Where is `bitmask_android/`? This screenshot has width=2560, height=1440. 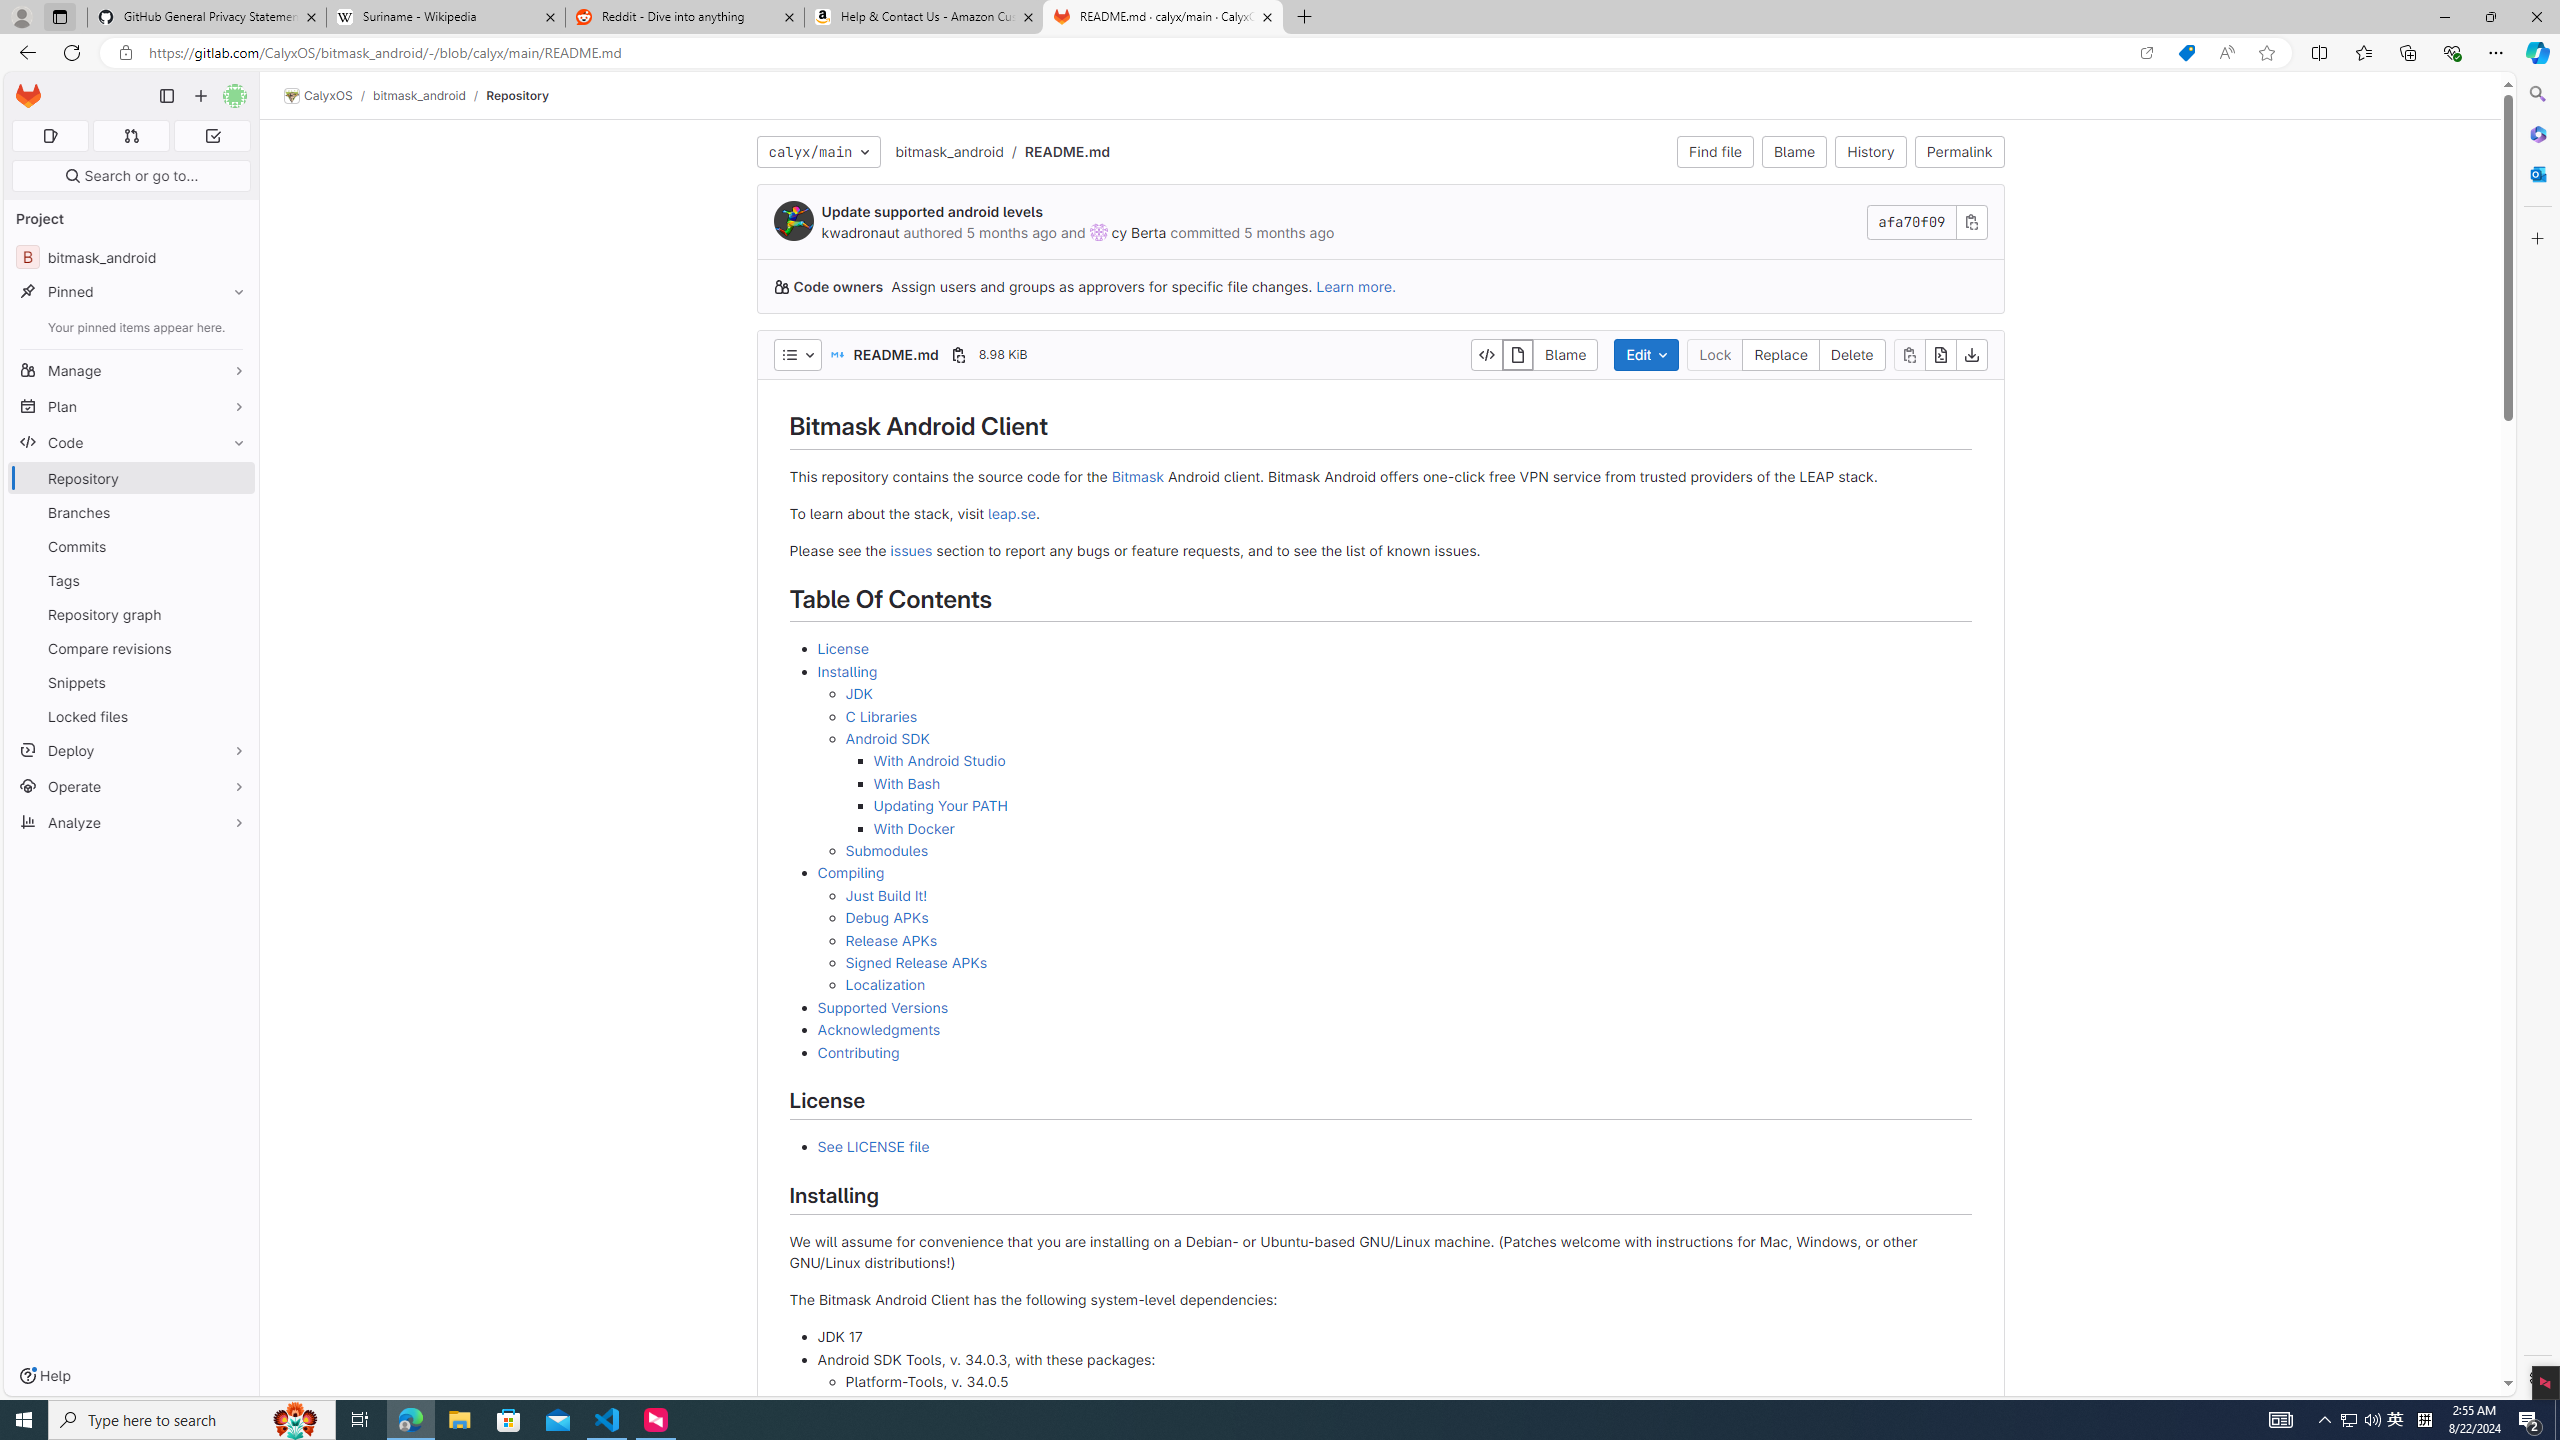
bitmask_android/ is located at coordinates (430, 95).